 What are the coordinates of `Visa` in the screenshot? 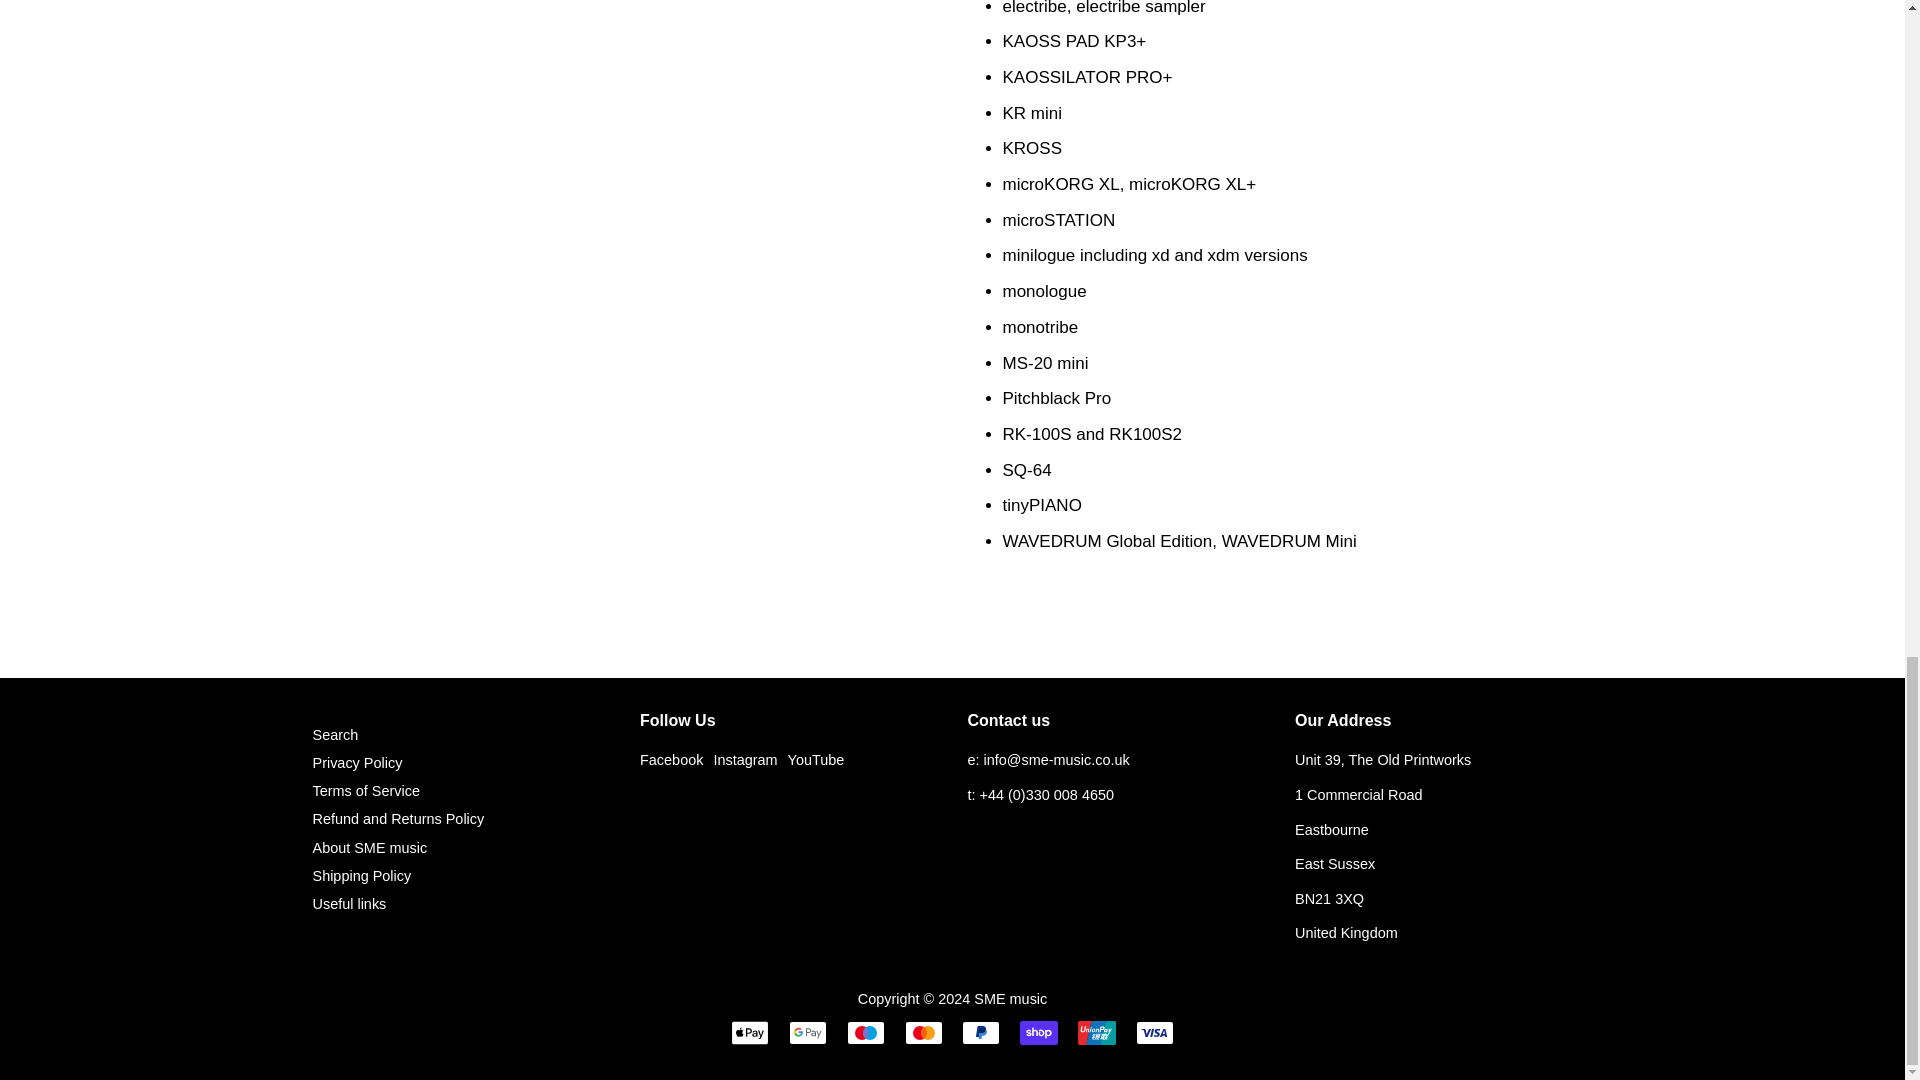 It's located at (1154, 1032).